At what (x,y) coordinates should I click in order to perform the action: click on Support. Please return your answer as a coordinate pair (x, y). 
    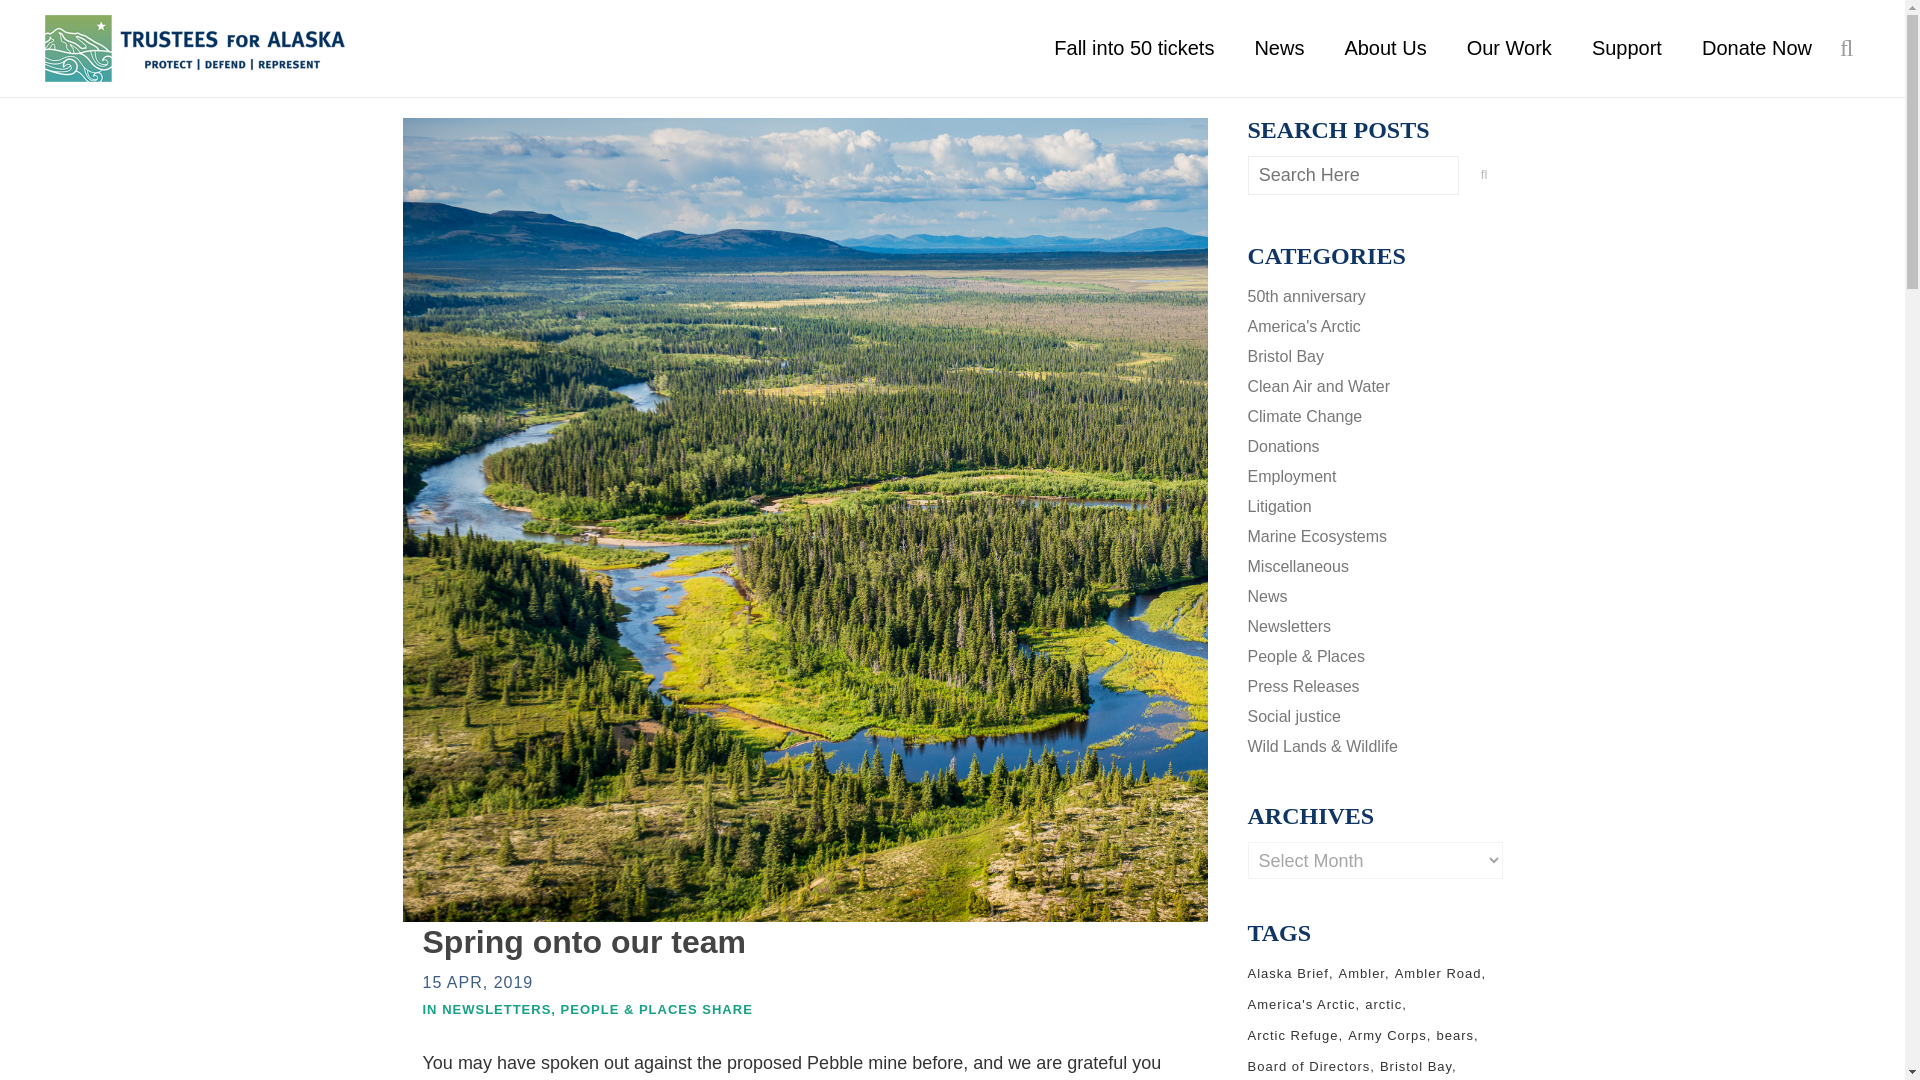
    Looking at the image, I should click on (1626, 48).